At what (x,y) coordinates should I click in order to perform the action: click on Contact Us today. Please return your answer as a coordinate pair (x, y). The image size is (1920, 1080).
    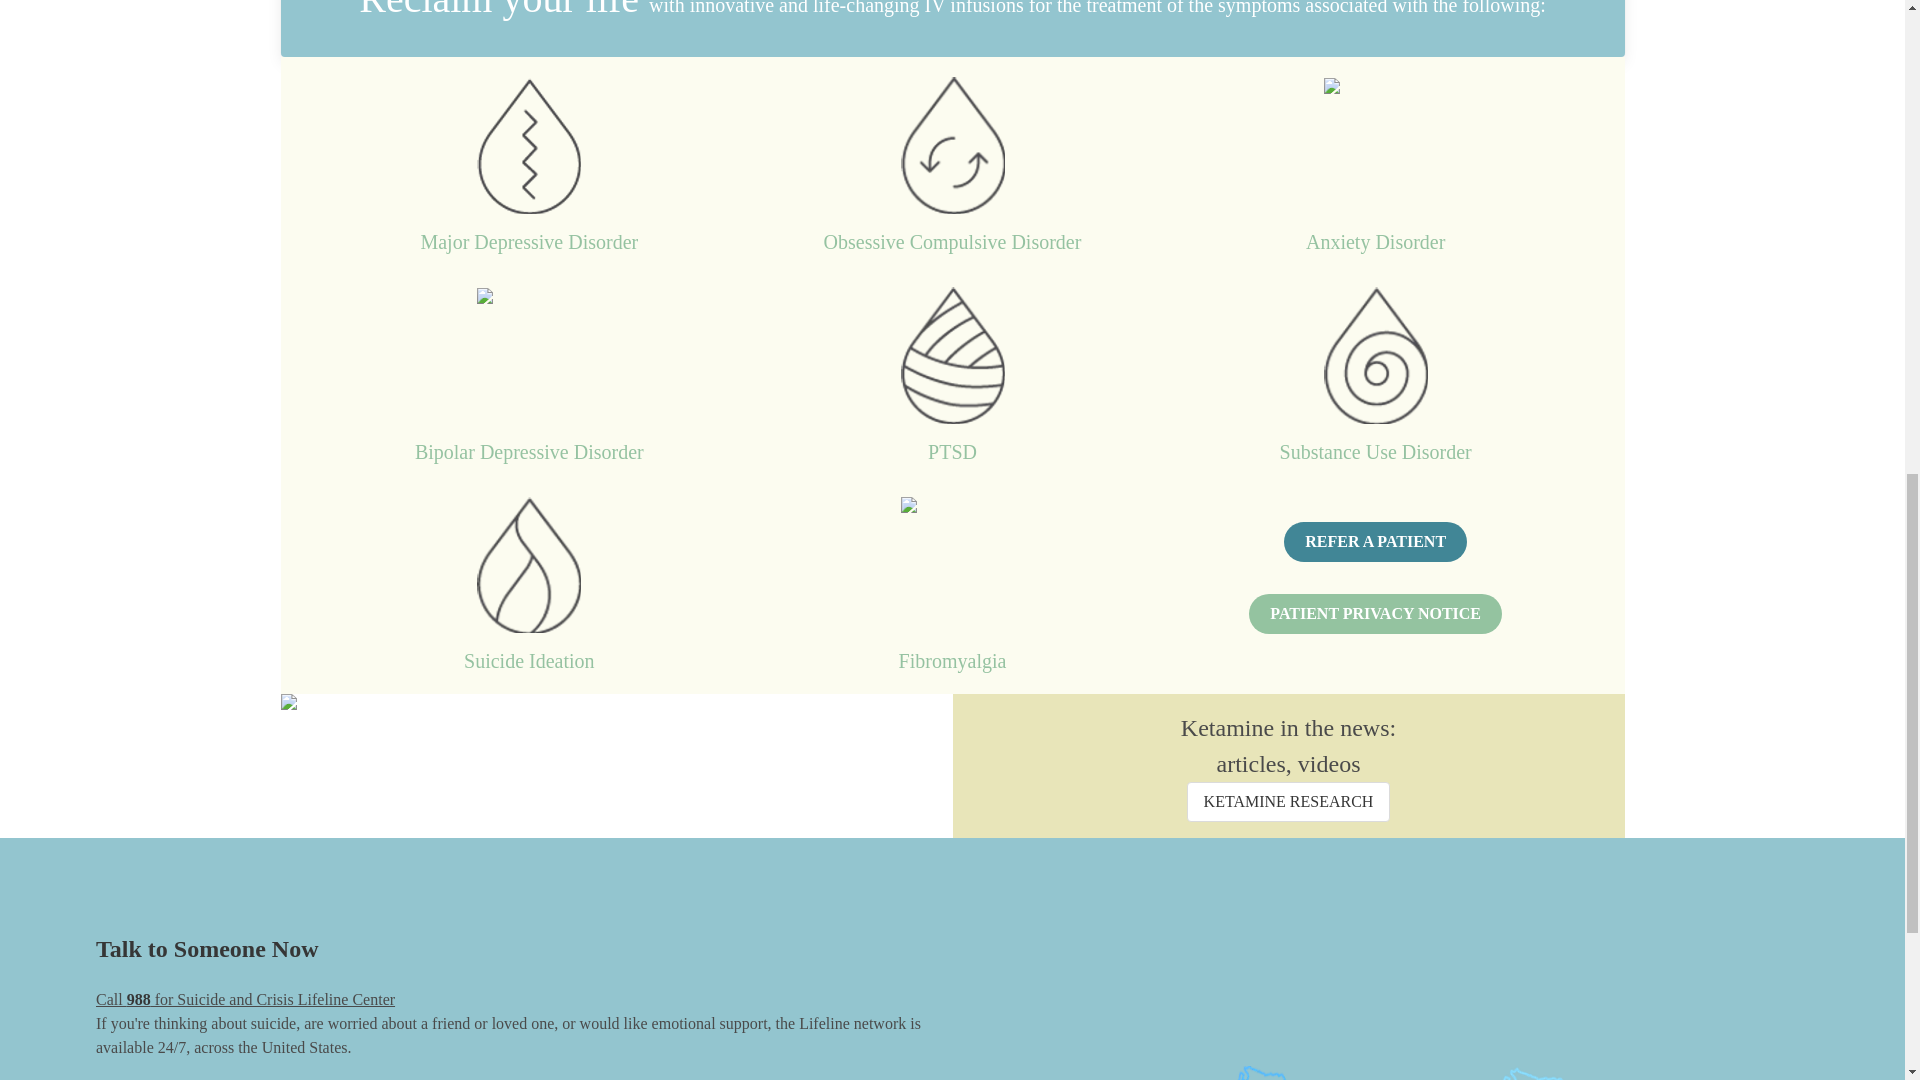
    Looking at the image, I should click on (1375, 614).